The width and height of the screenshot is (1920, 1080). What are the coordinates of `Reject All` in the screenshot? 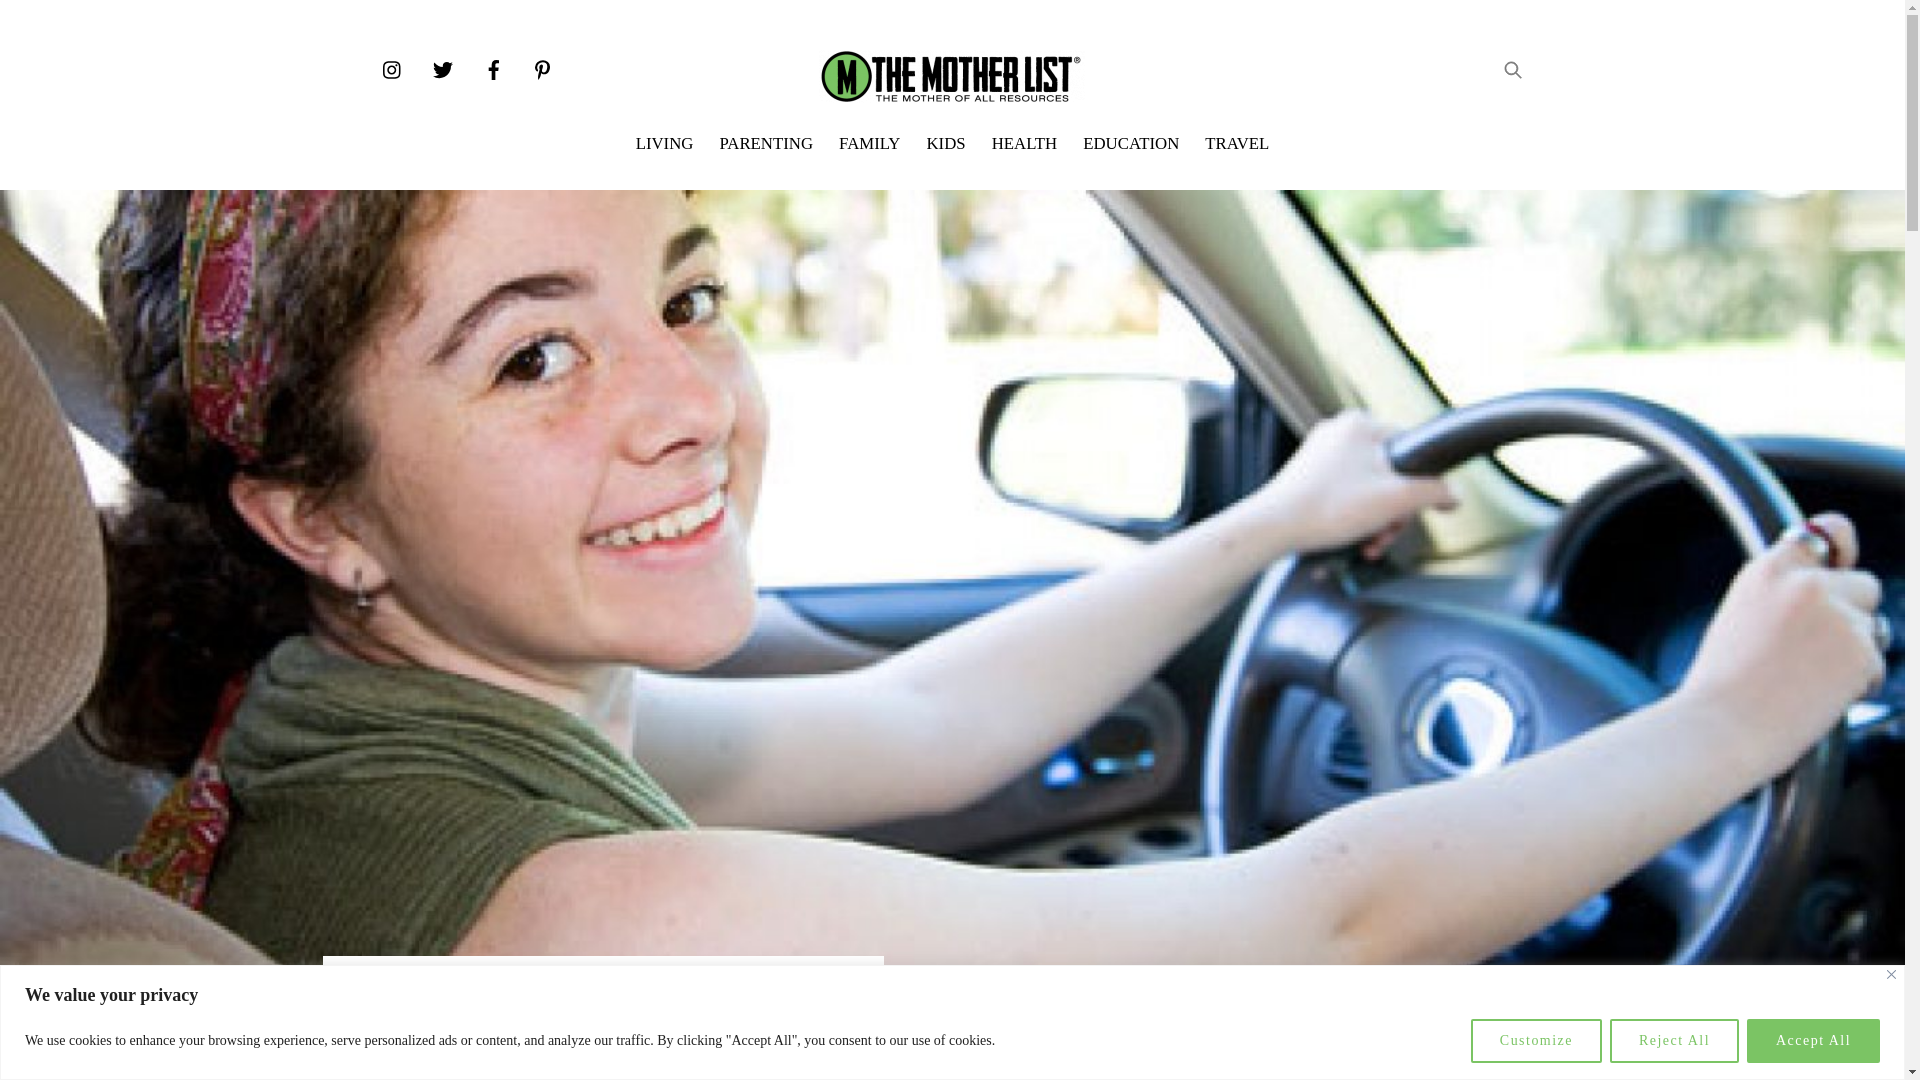 It's located at (1674, 1040).